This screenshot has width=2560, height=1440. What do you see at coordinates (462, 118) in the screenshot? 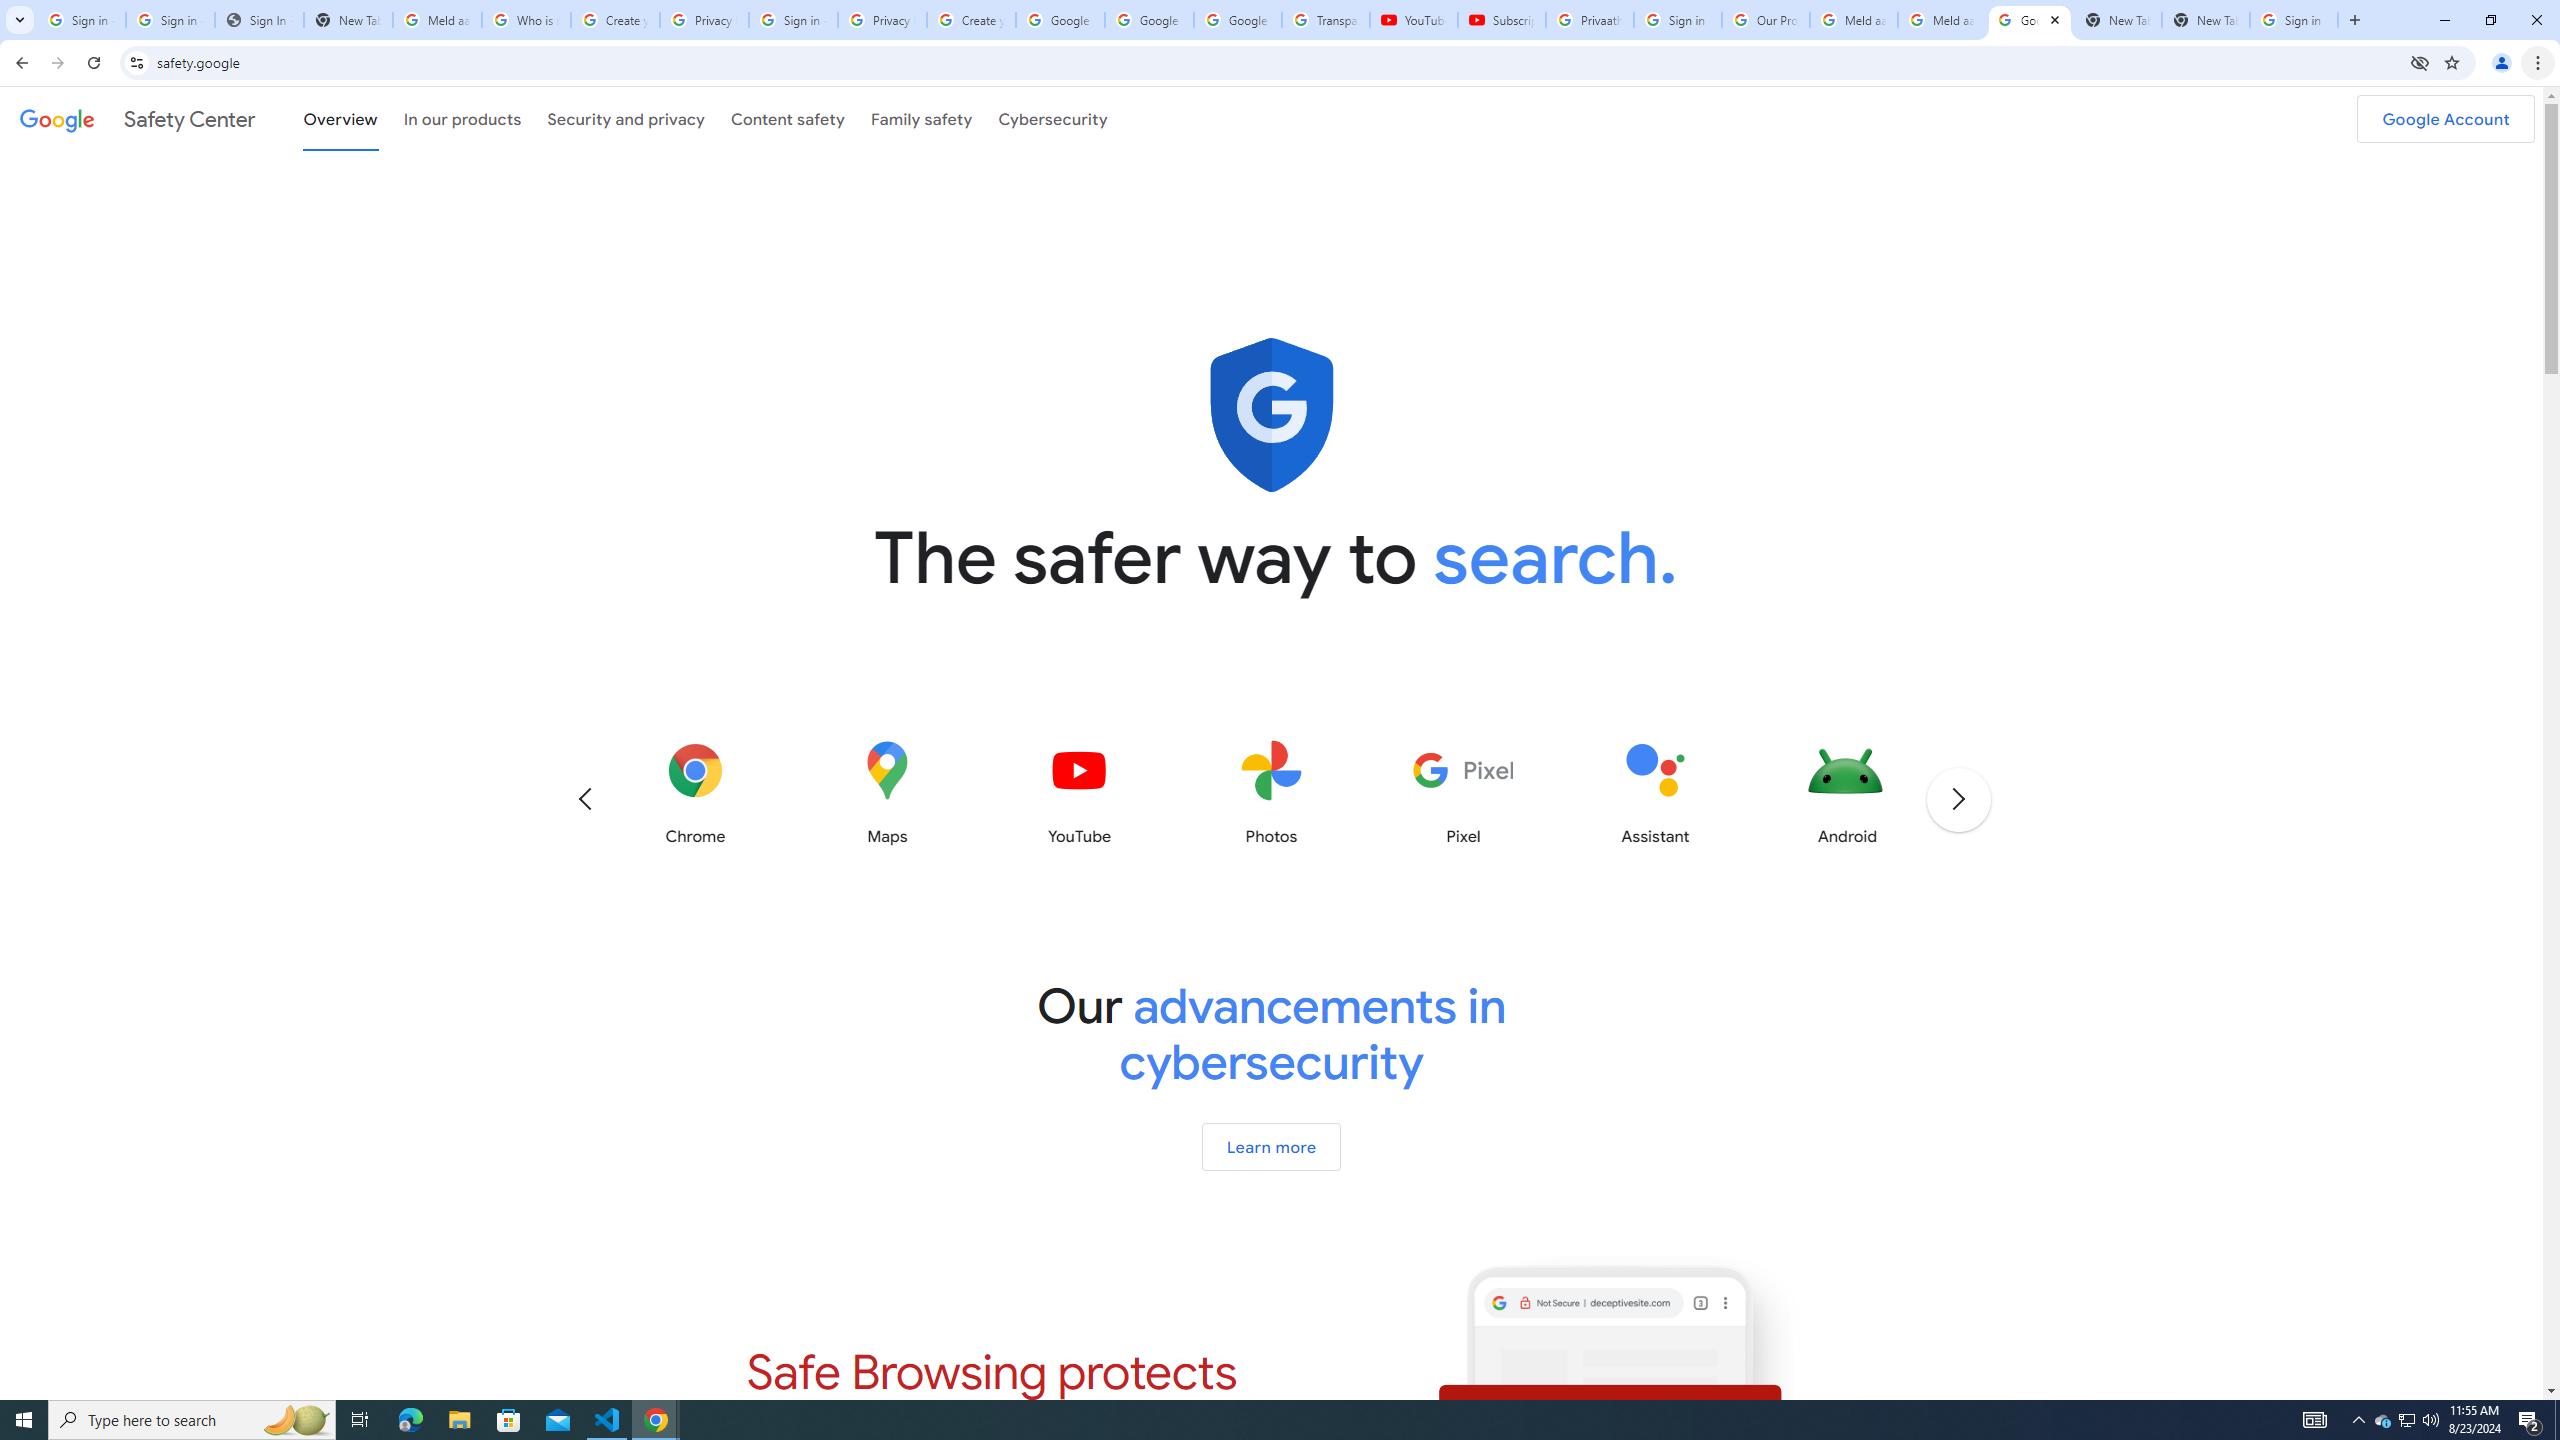
I see `In our products` at bounding box center [462, 118].